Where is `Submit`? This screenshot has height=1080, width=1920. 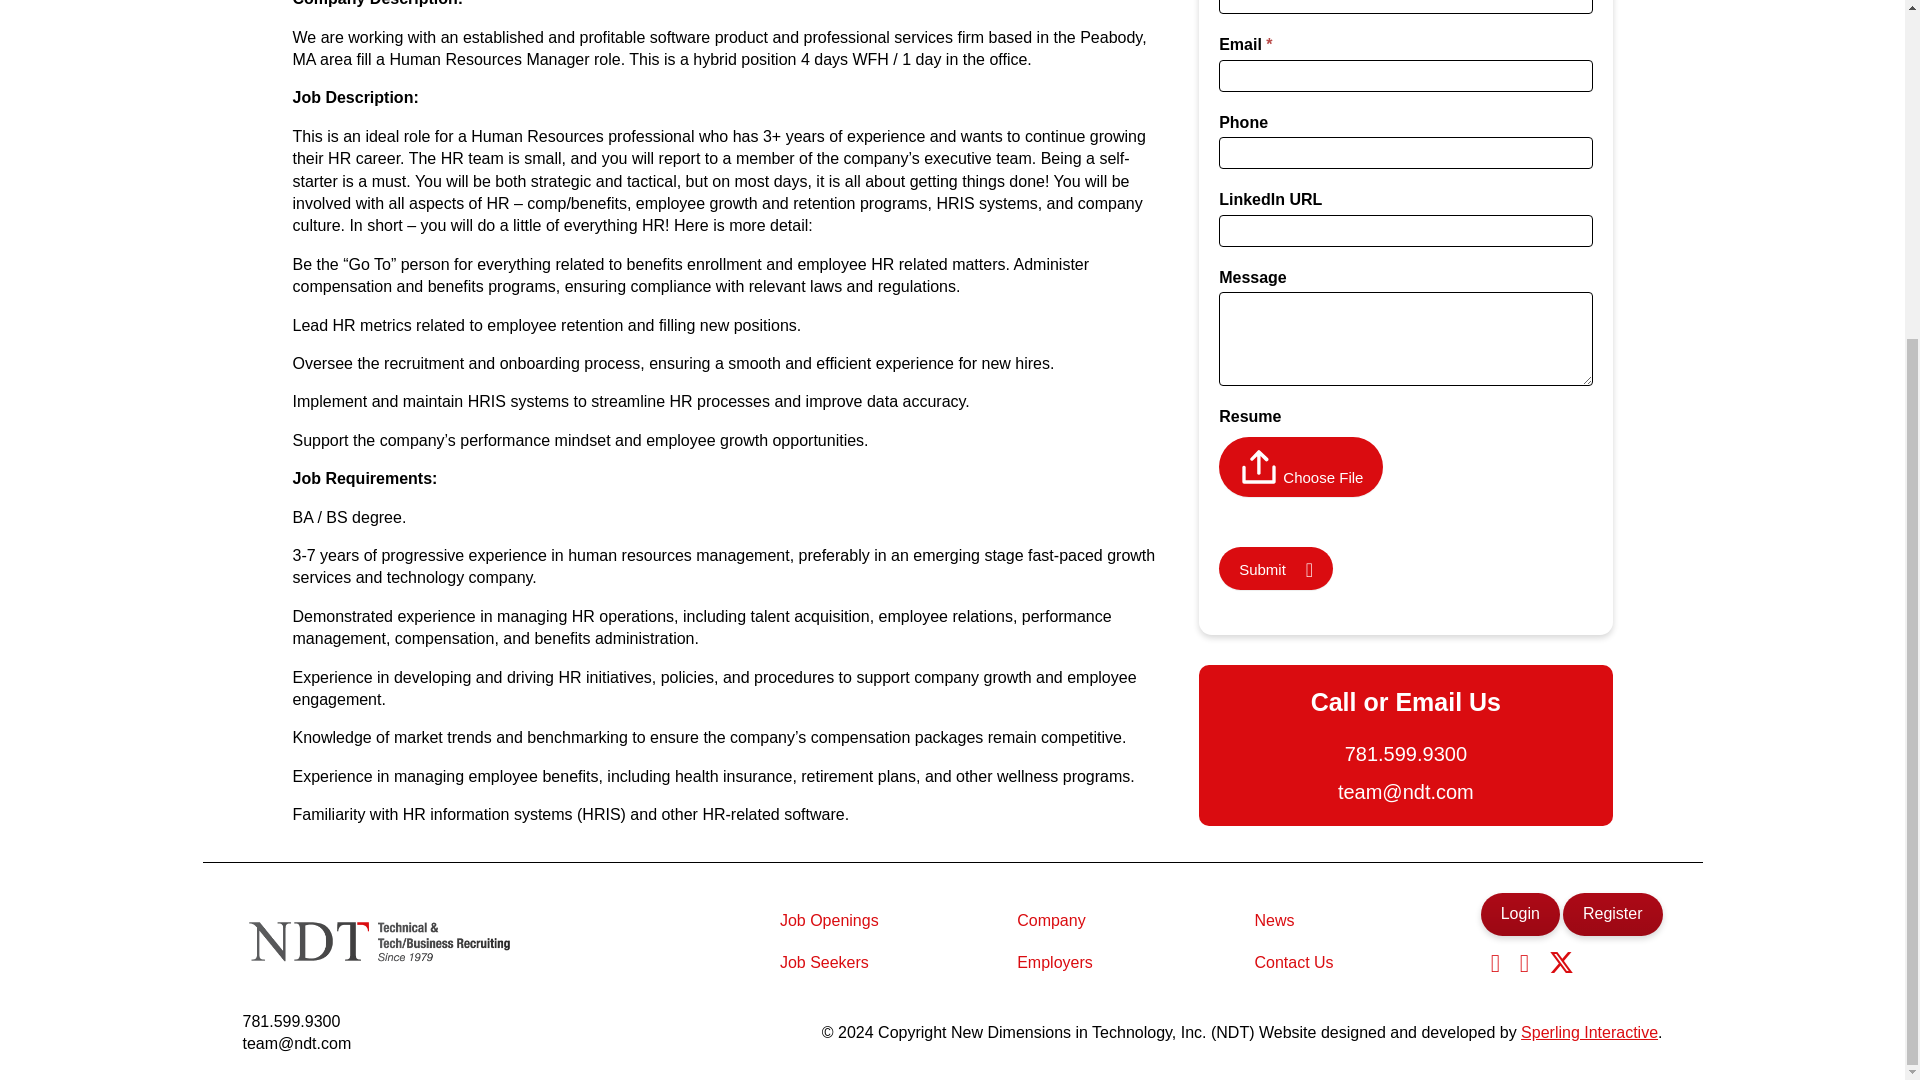
Submit is located at coordinates (1276, 568).